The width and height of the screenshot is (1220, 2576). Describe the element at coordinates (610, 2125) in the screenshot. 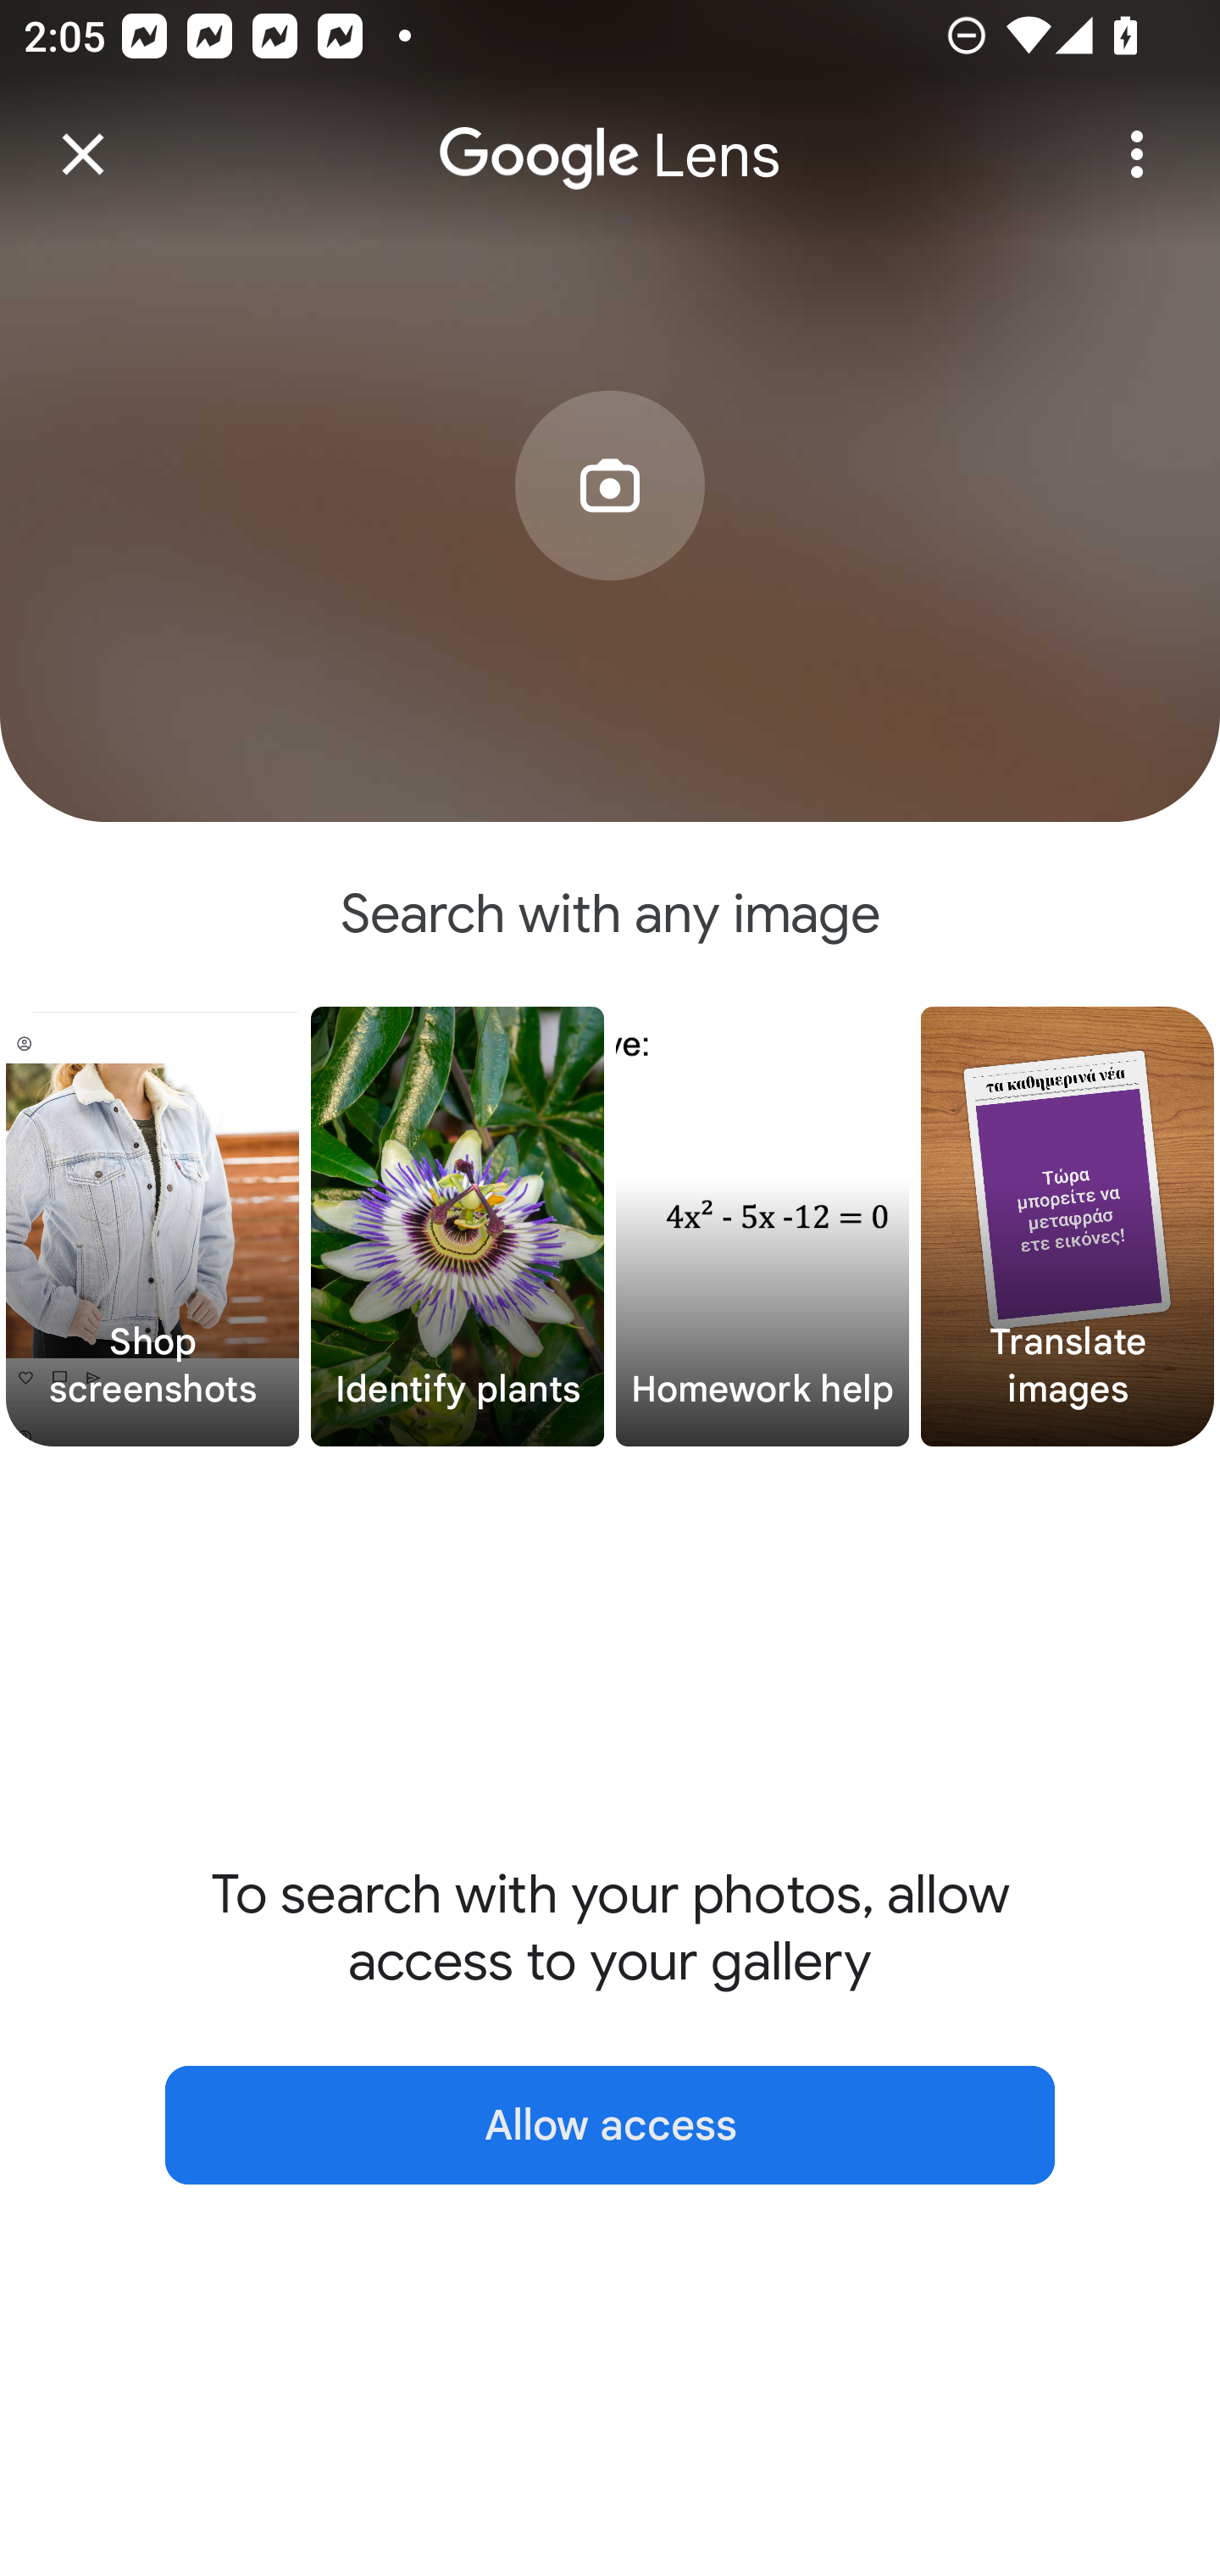

I see `Allow access` at that location.